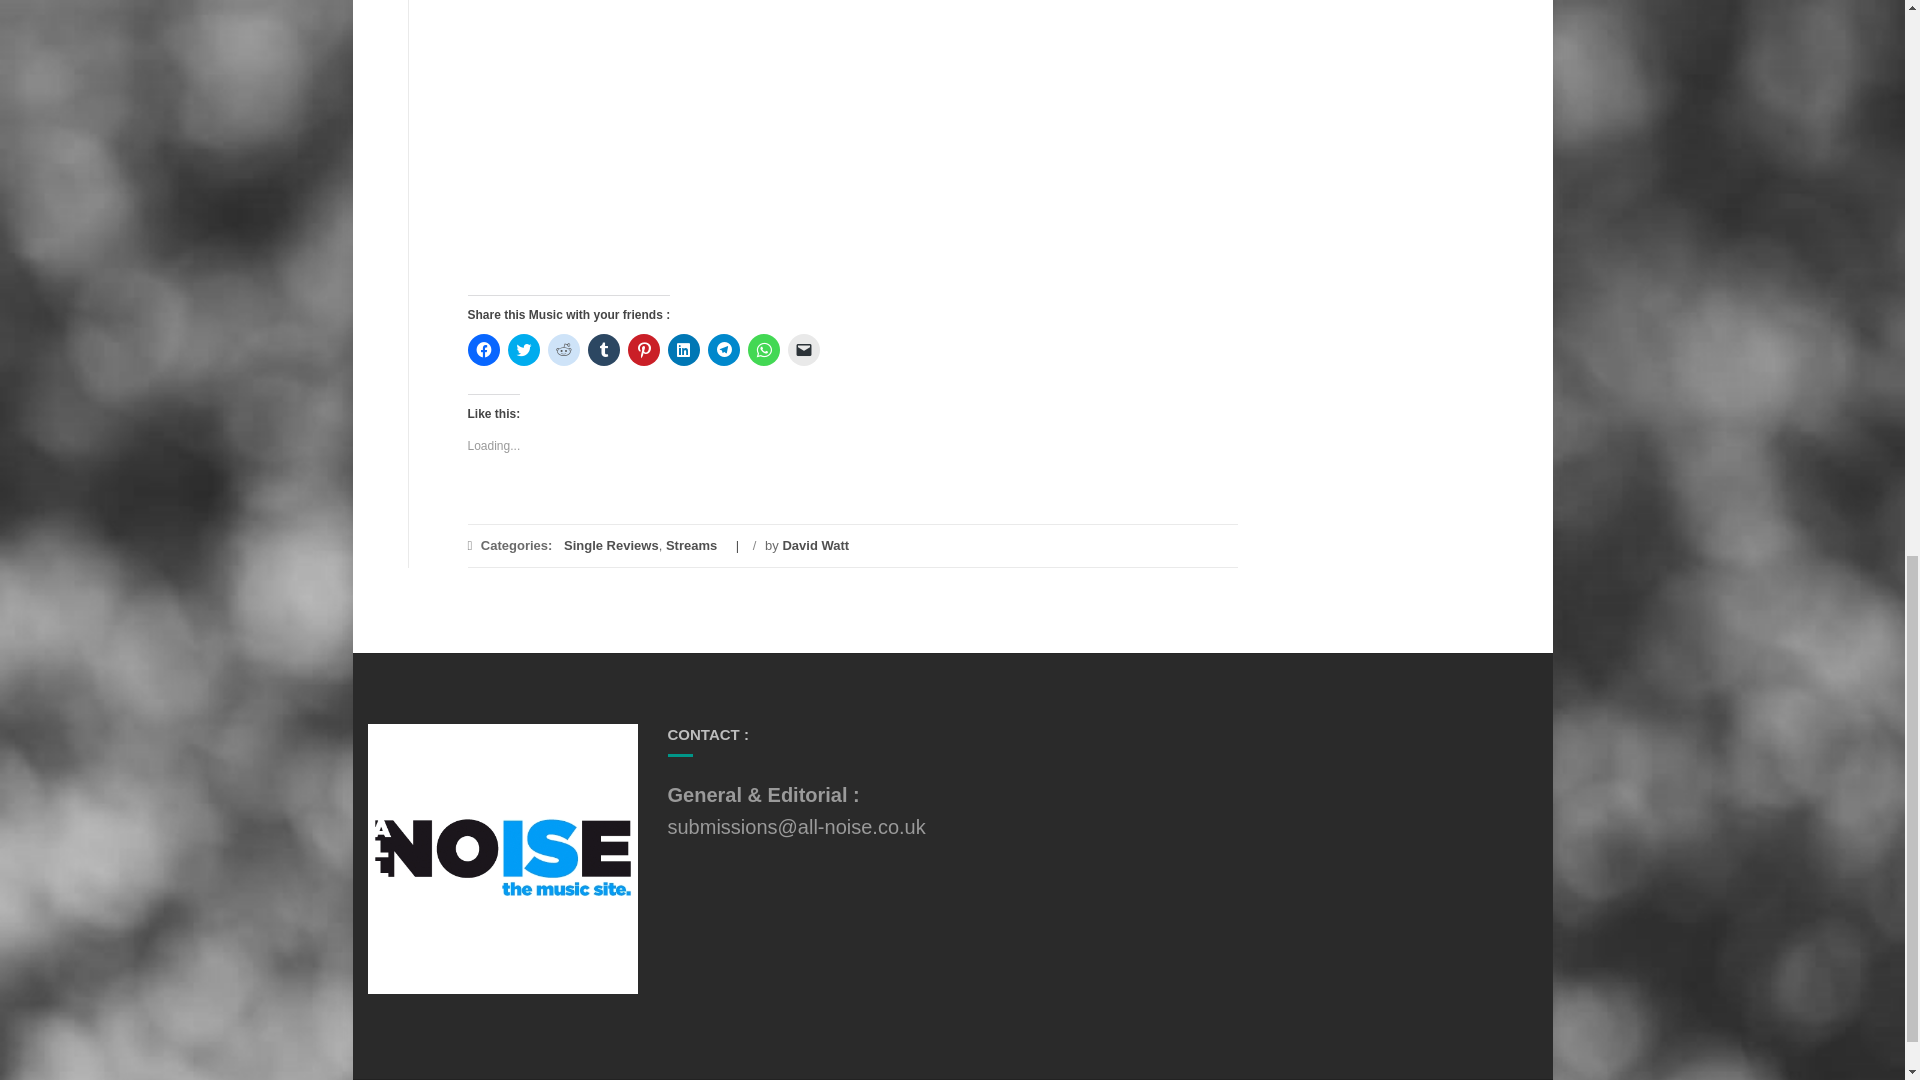 The image size is (1920, 1080). Describe the element at coordinates (764, 350) in the screenshot. I see `Click to share on WhatsApp` at that location.